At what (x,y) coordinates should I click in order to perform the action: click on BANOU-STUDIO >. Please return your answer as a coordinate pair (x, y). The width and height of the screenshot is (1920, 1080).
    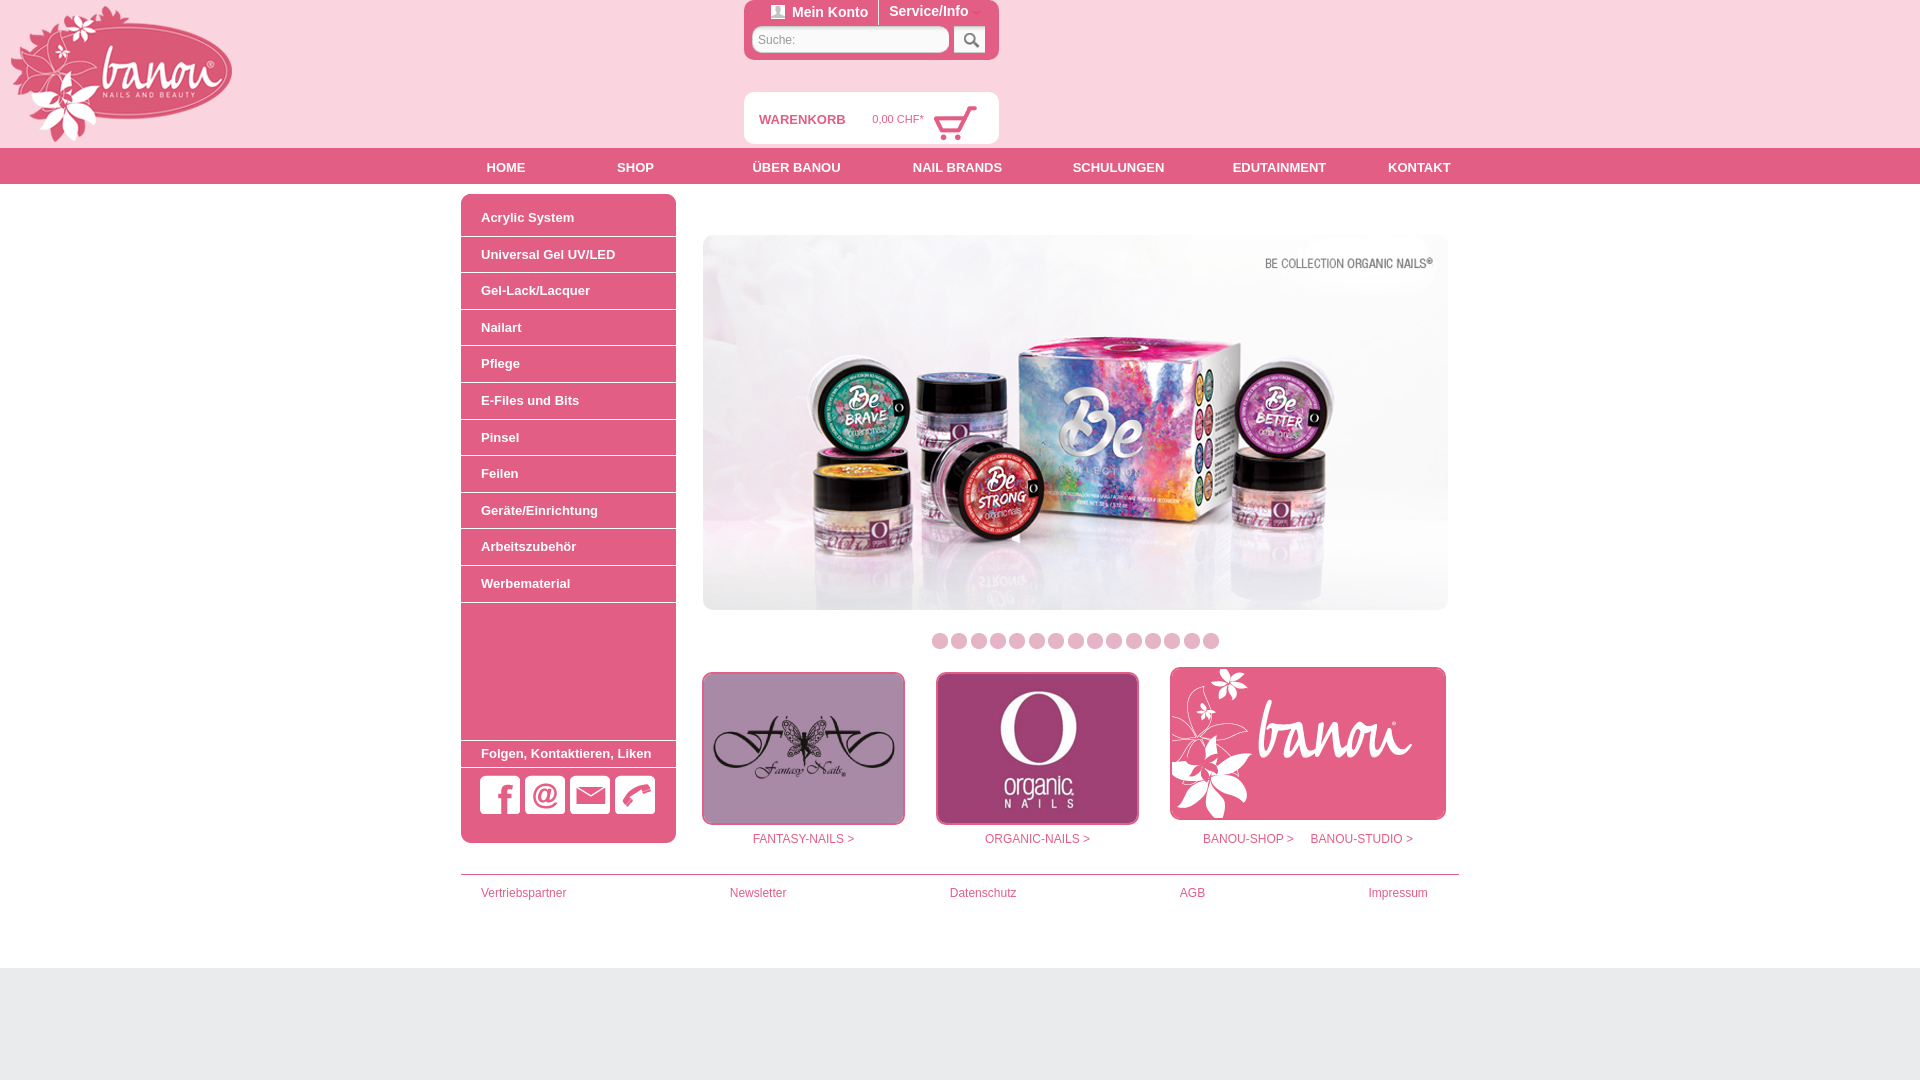
    Looking at the image, I should click on (1362, 839).